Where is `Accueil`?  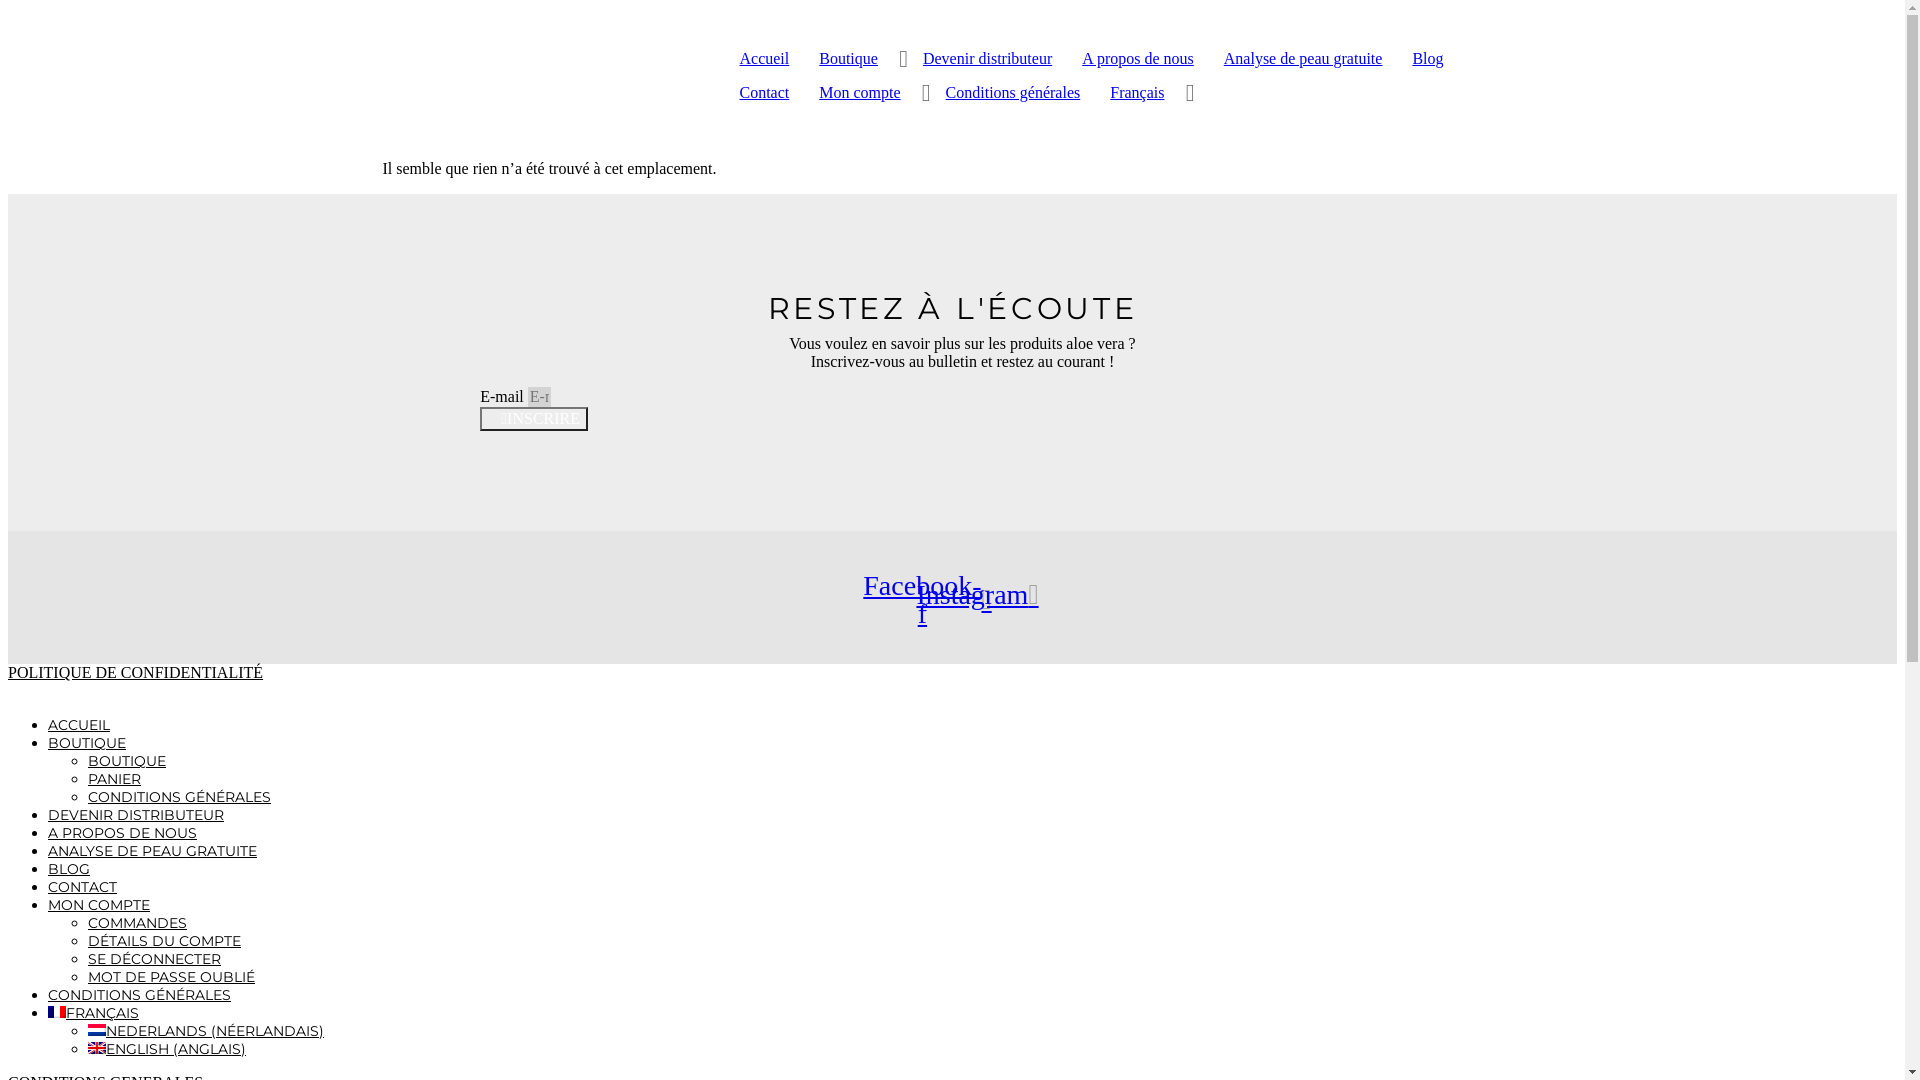 Accueil is located at coordinates (952, 173).